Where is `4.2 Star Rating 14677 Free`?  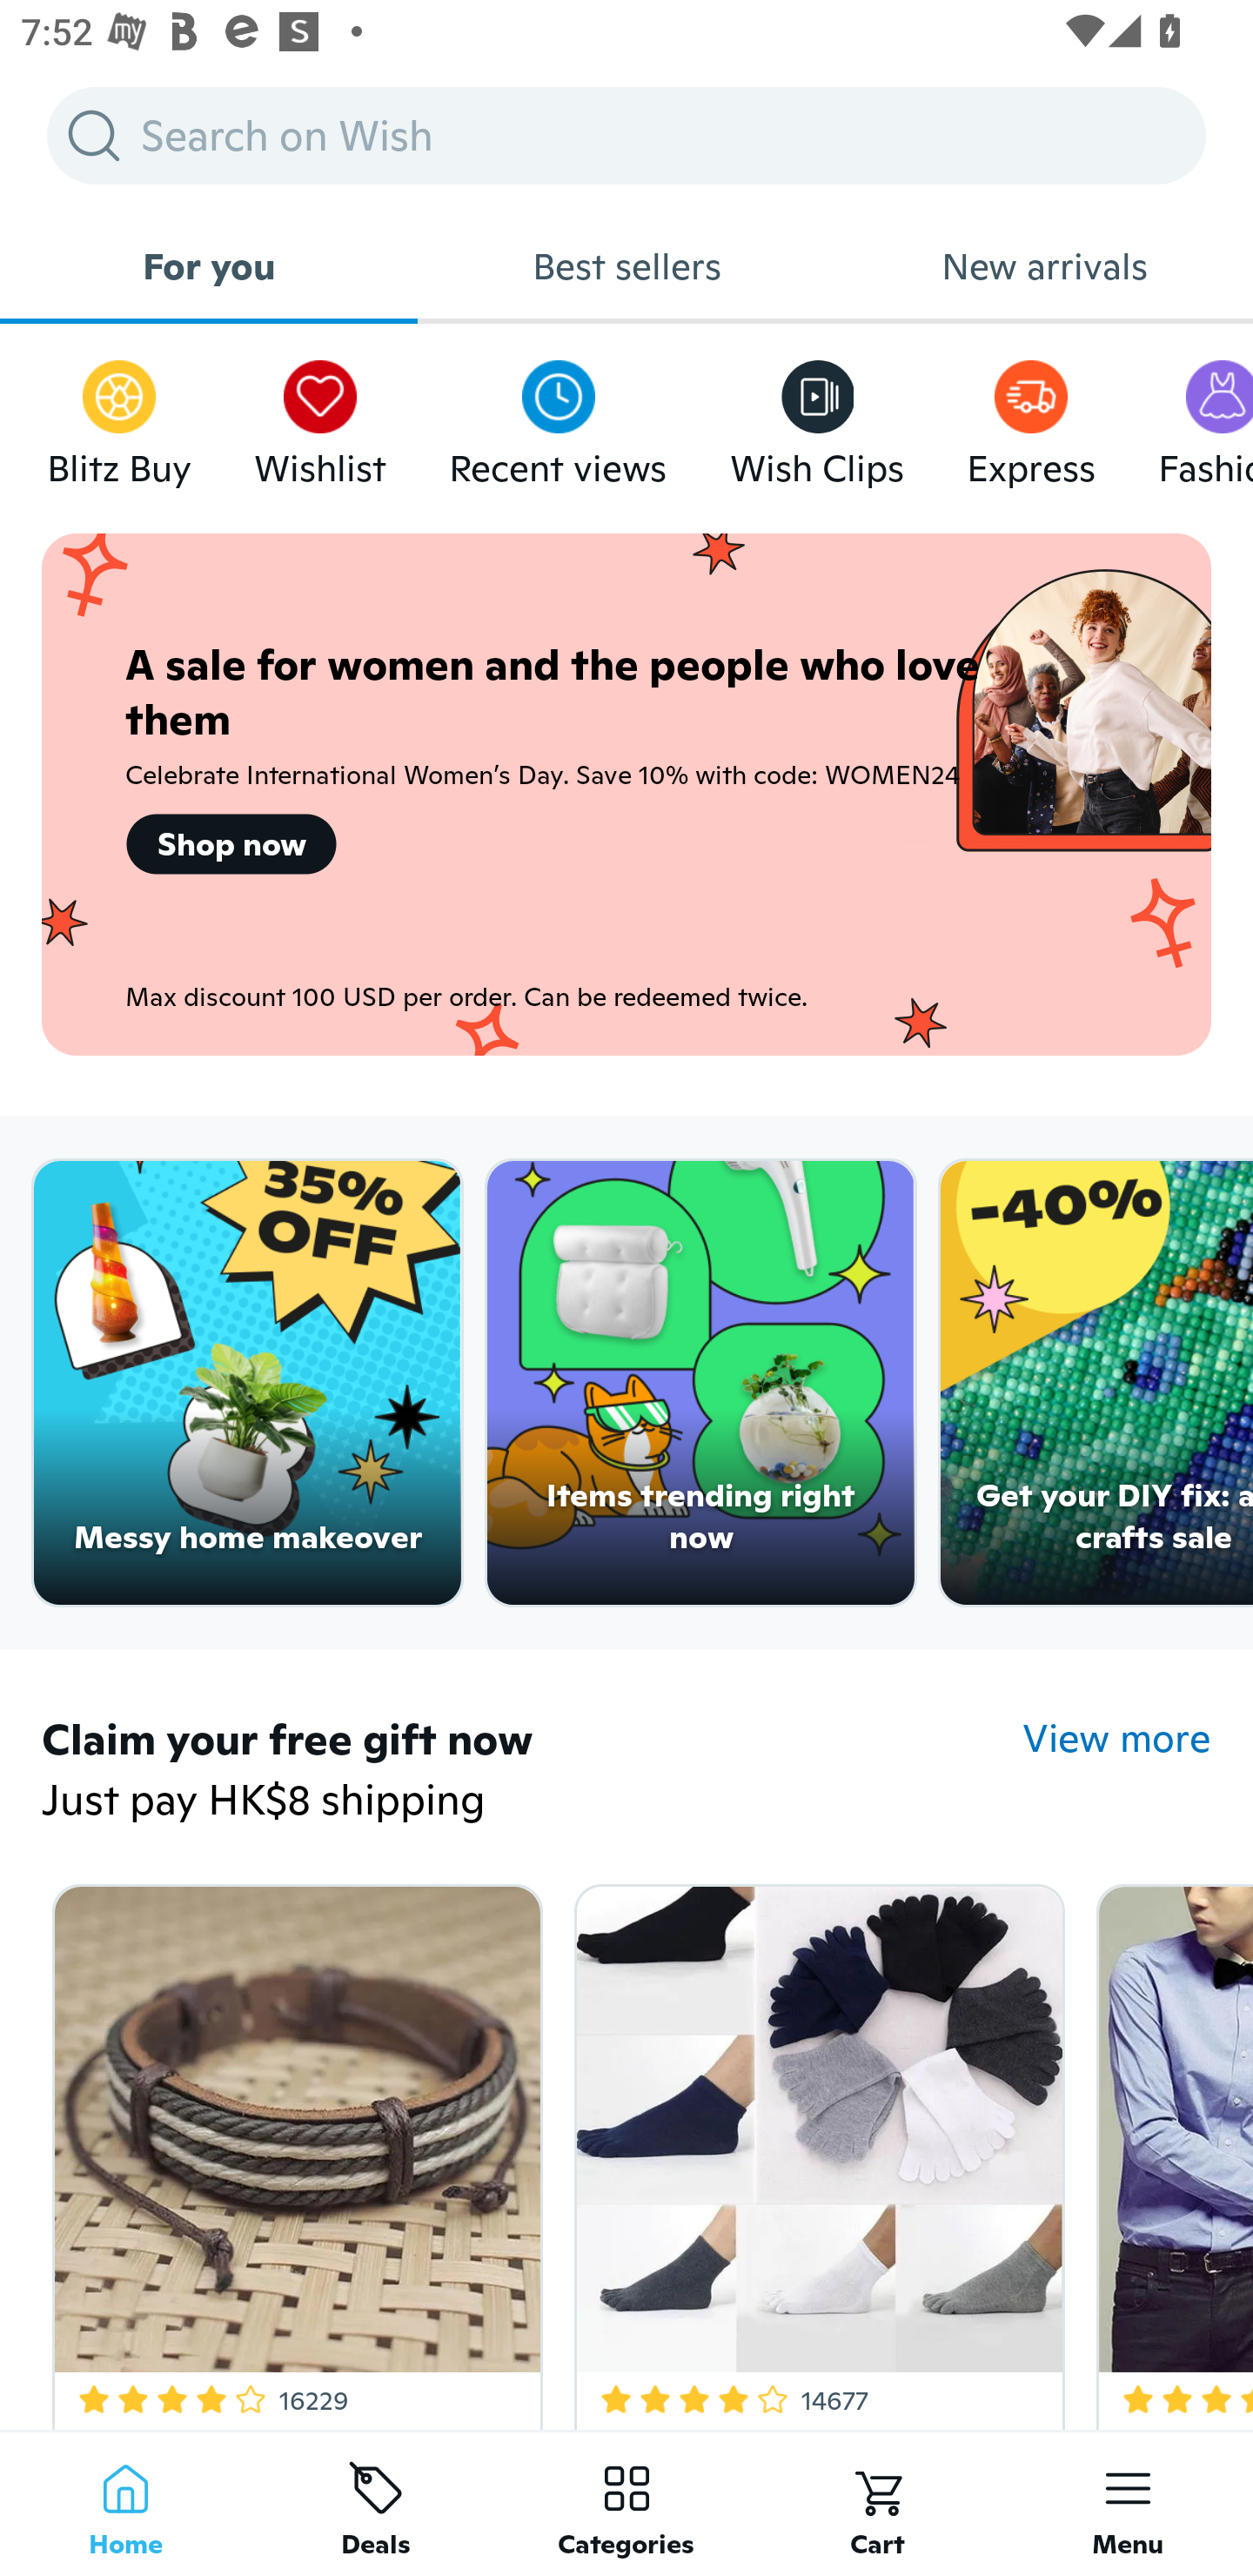 4.2 Star Rating 14677 Free is located at coordinates (814, 2150).